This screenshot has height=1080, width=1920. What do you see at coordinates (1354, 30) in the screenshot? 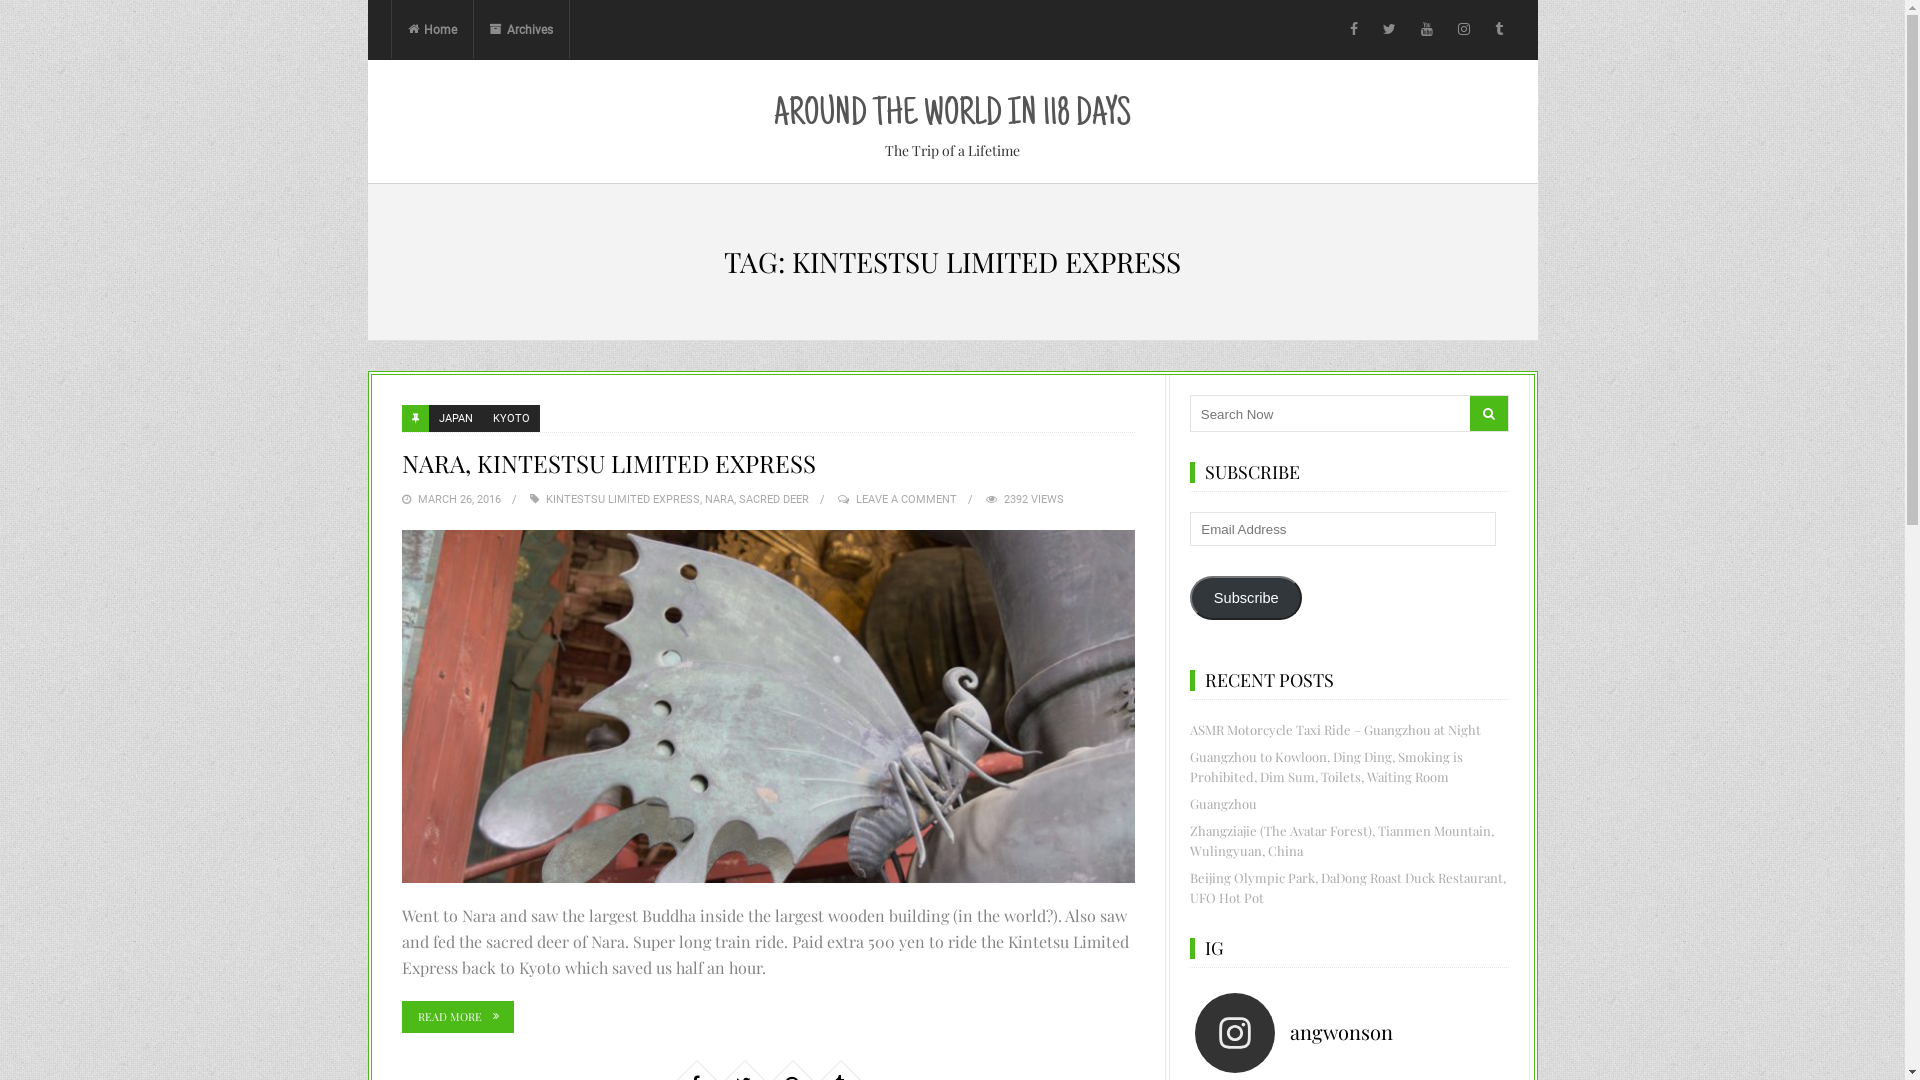
I see `facebook` at bounding box center [1354, 30].